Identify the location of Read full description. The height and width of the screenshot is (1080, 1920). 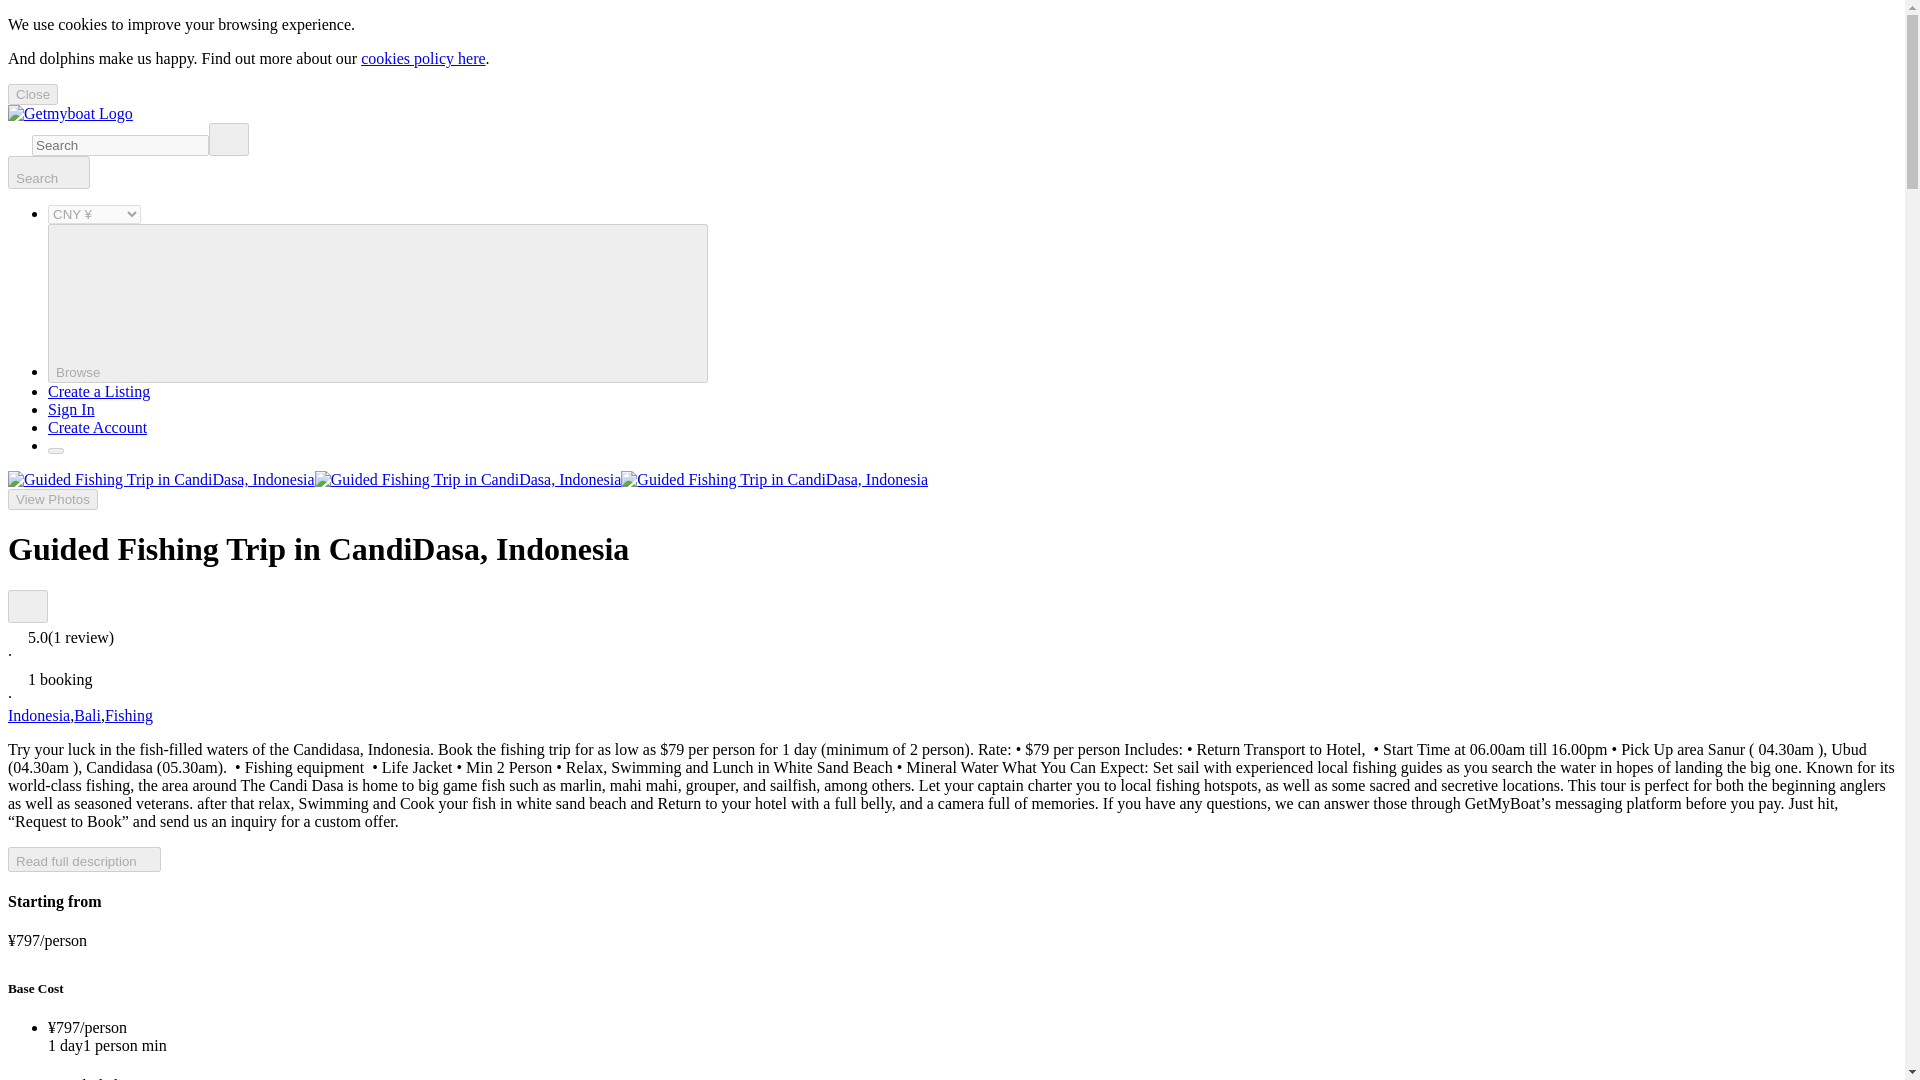
(84, 858).